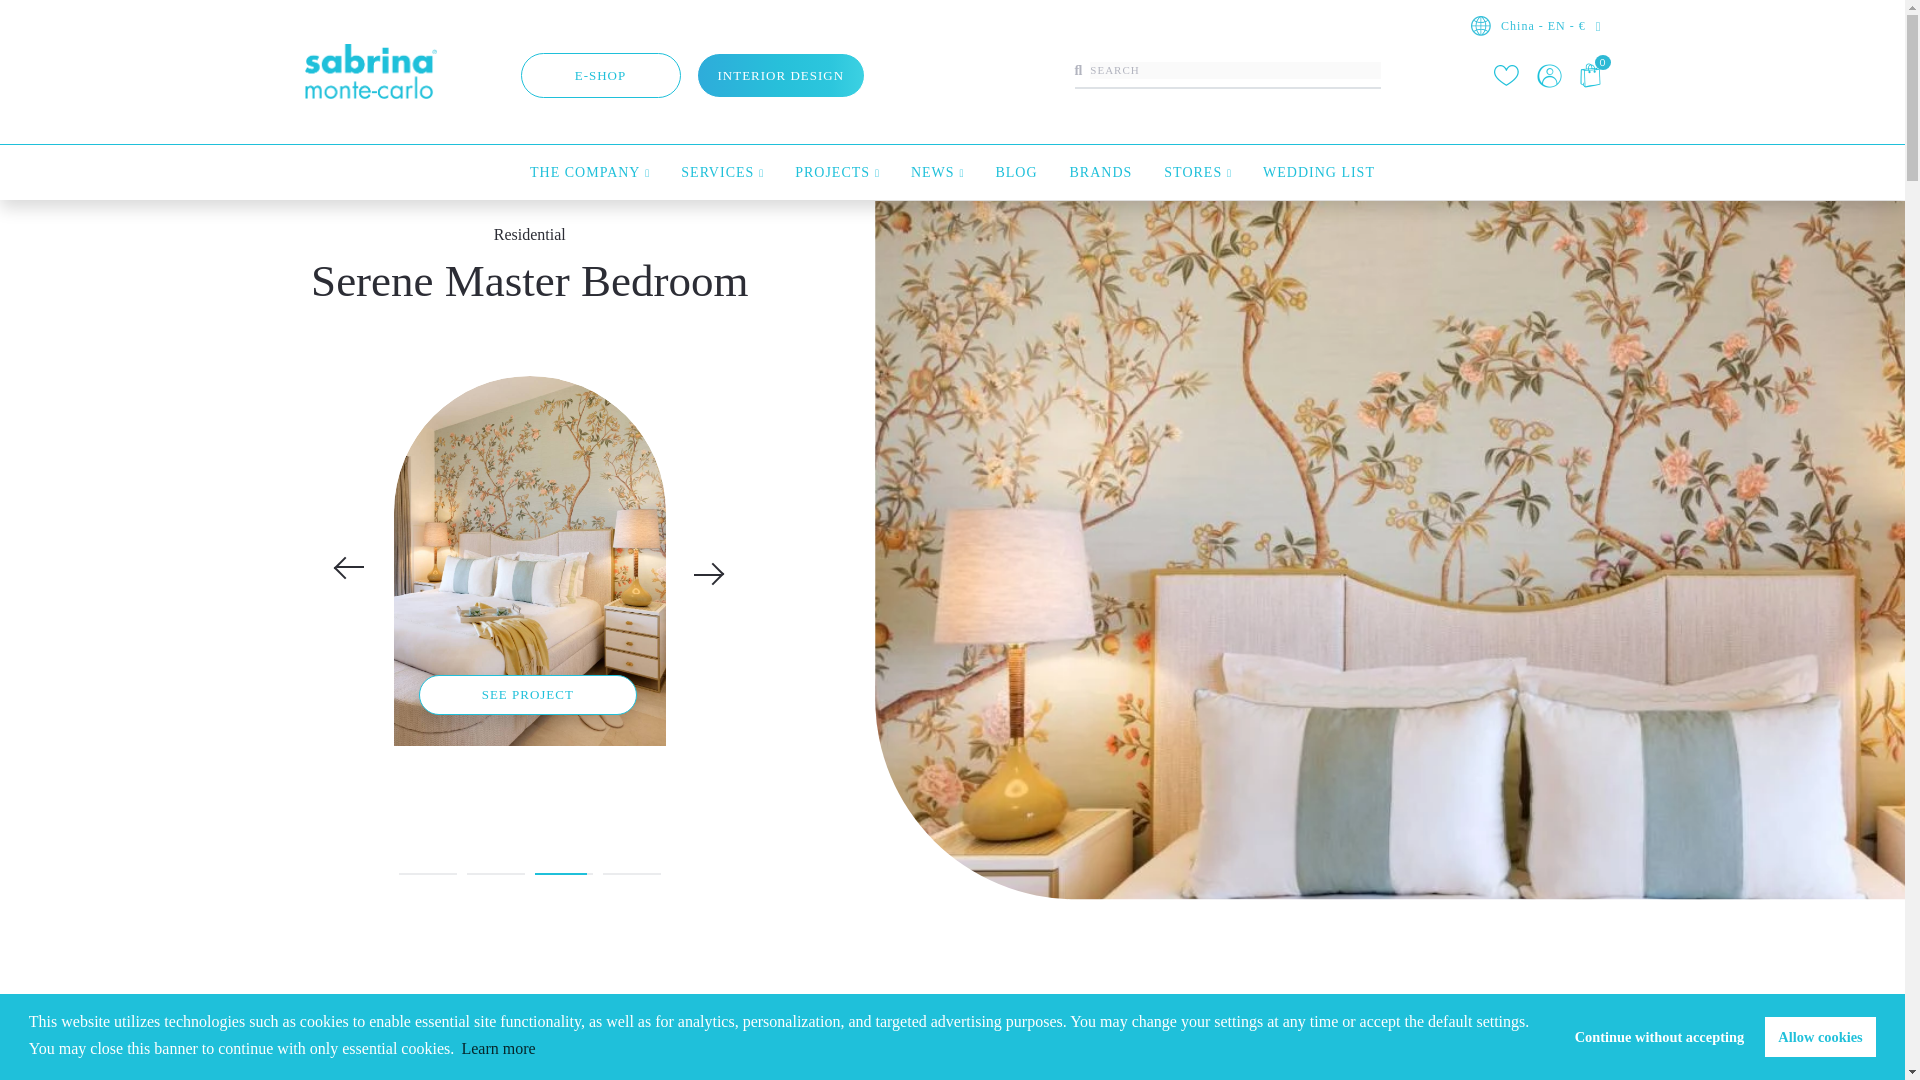 The height and width of the screenshot is (1080, 1920). I want to click on INTERIOR DESIGN, so click(780, 75).